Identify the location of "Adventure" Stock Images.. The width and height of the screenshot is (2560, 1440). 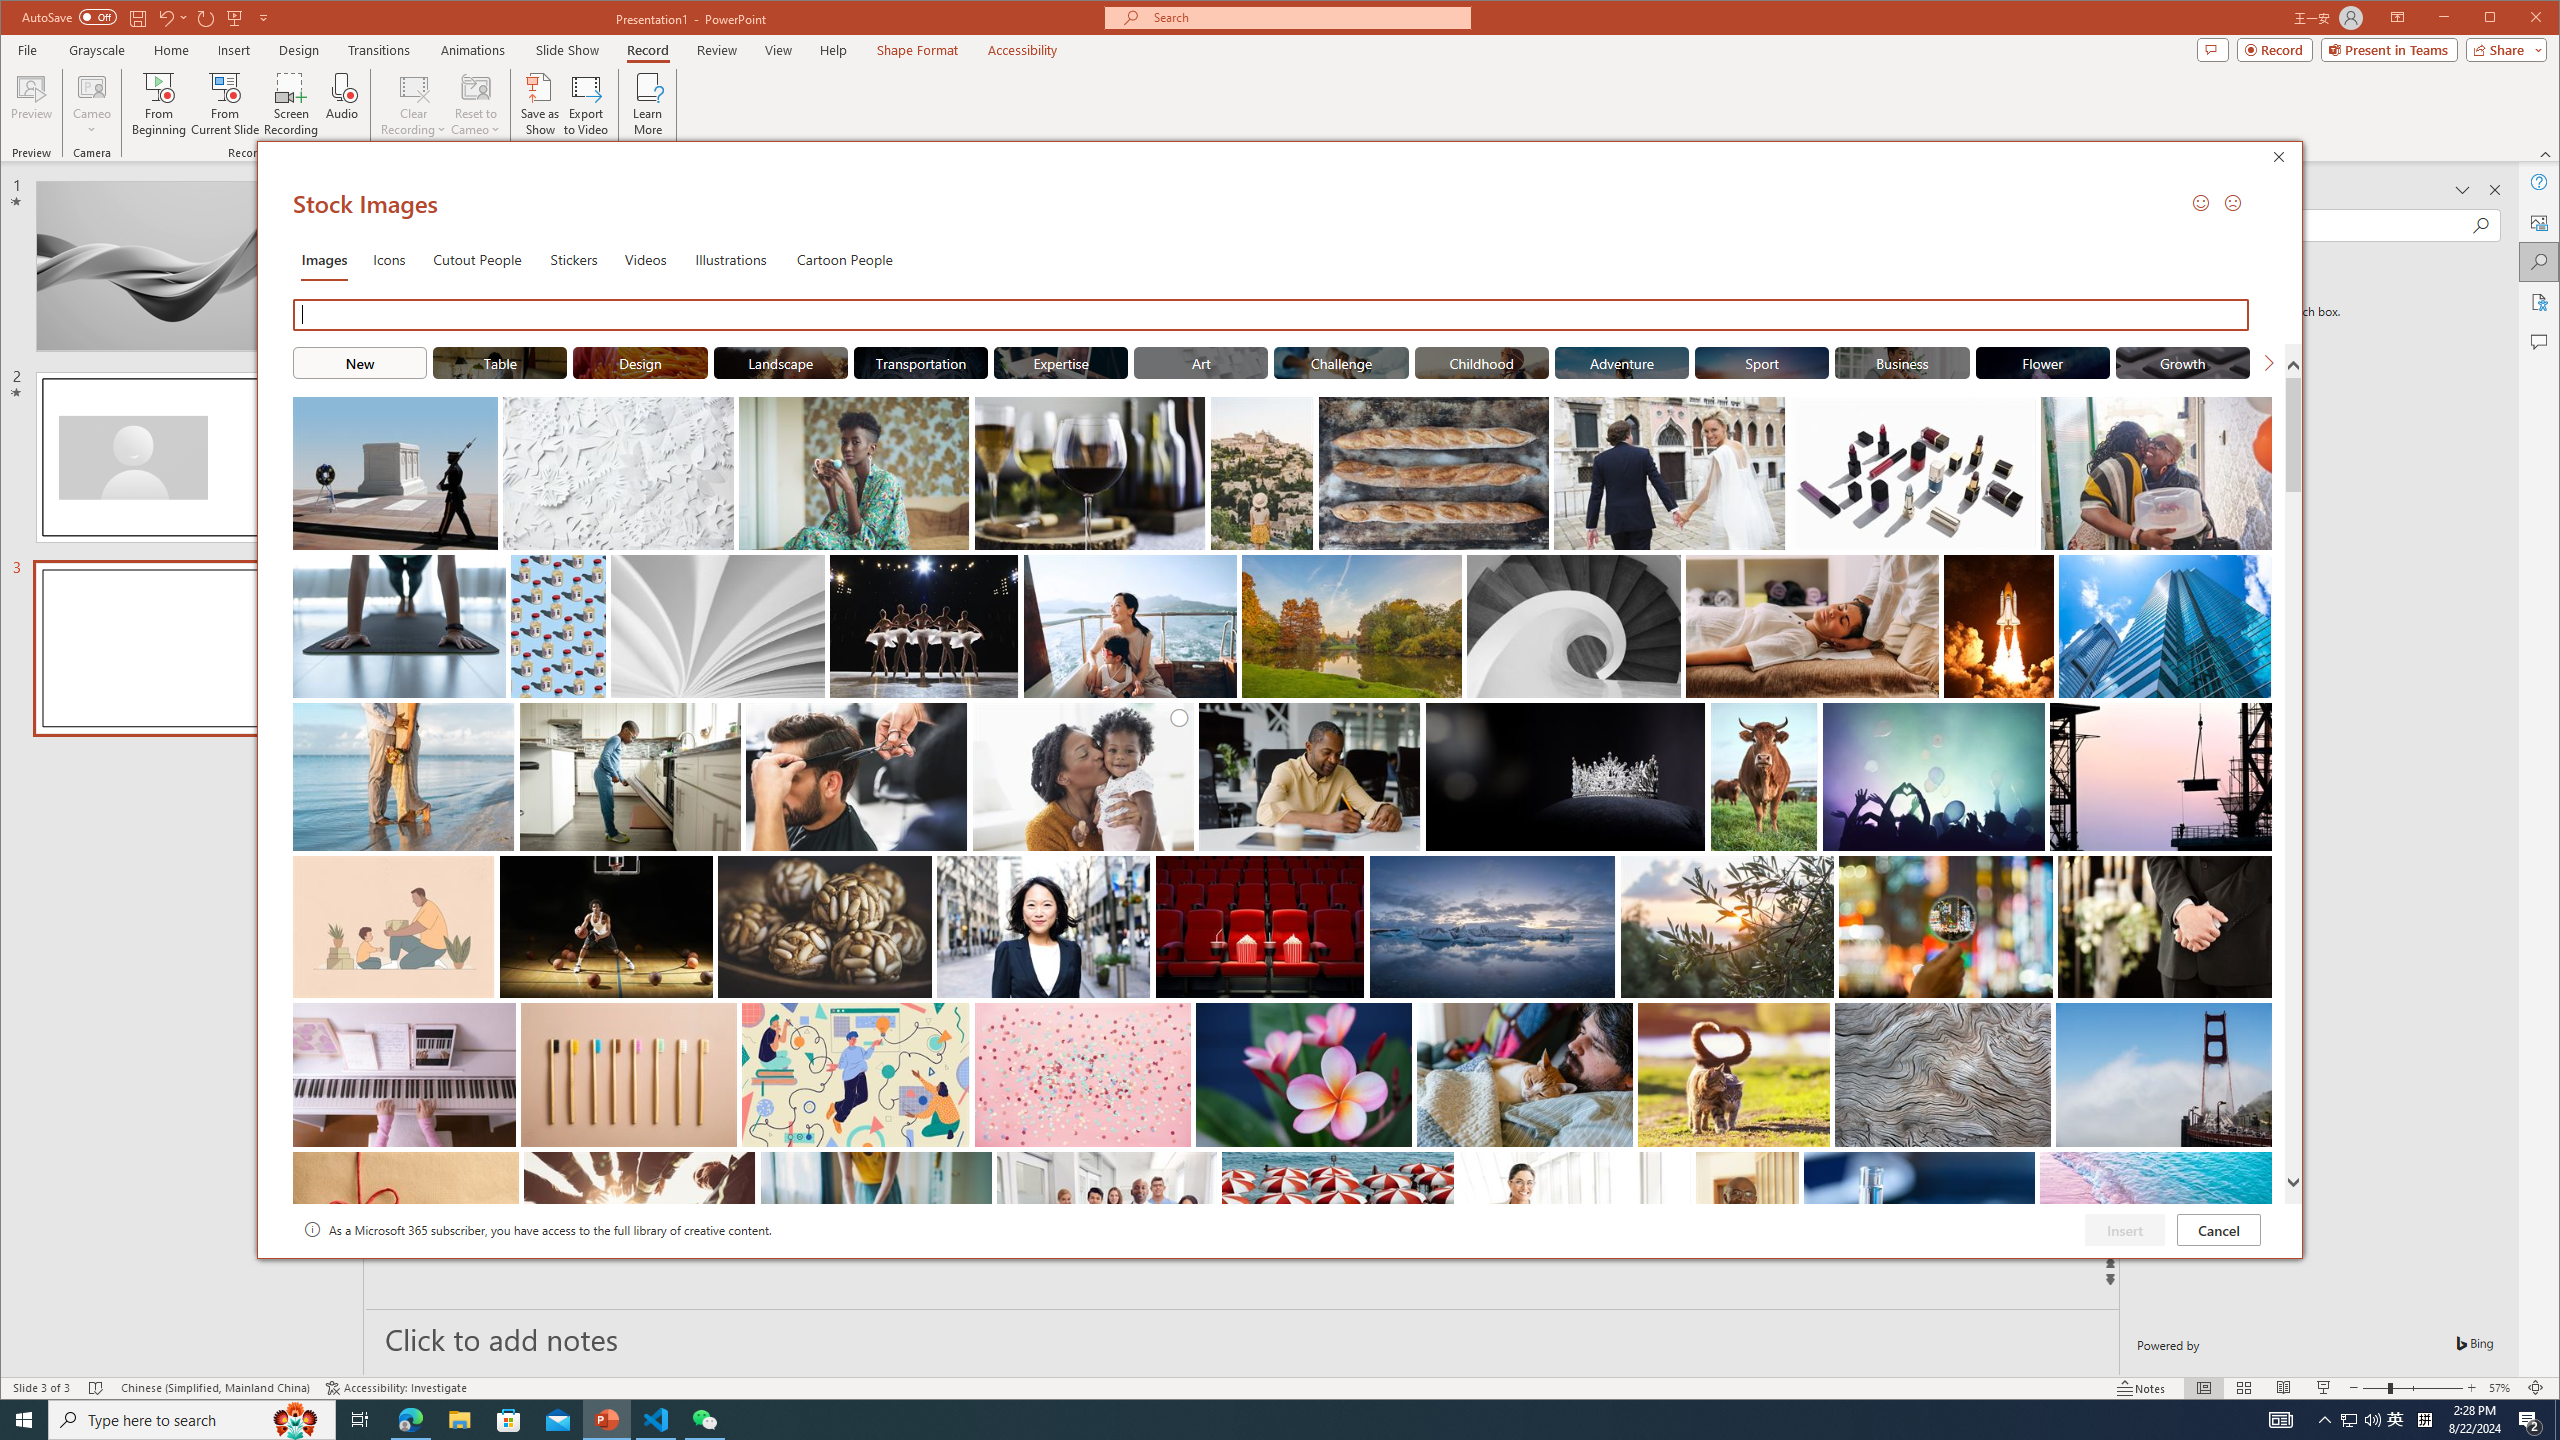
(1621, 362).